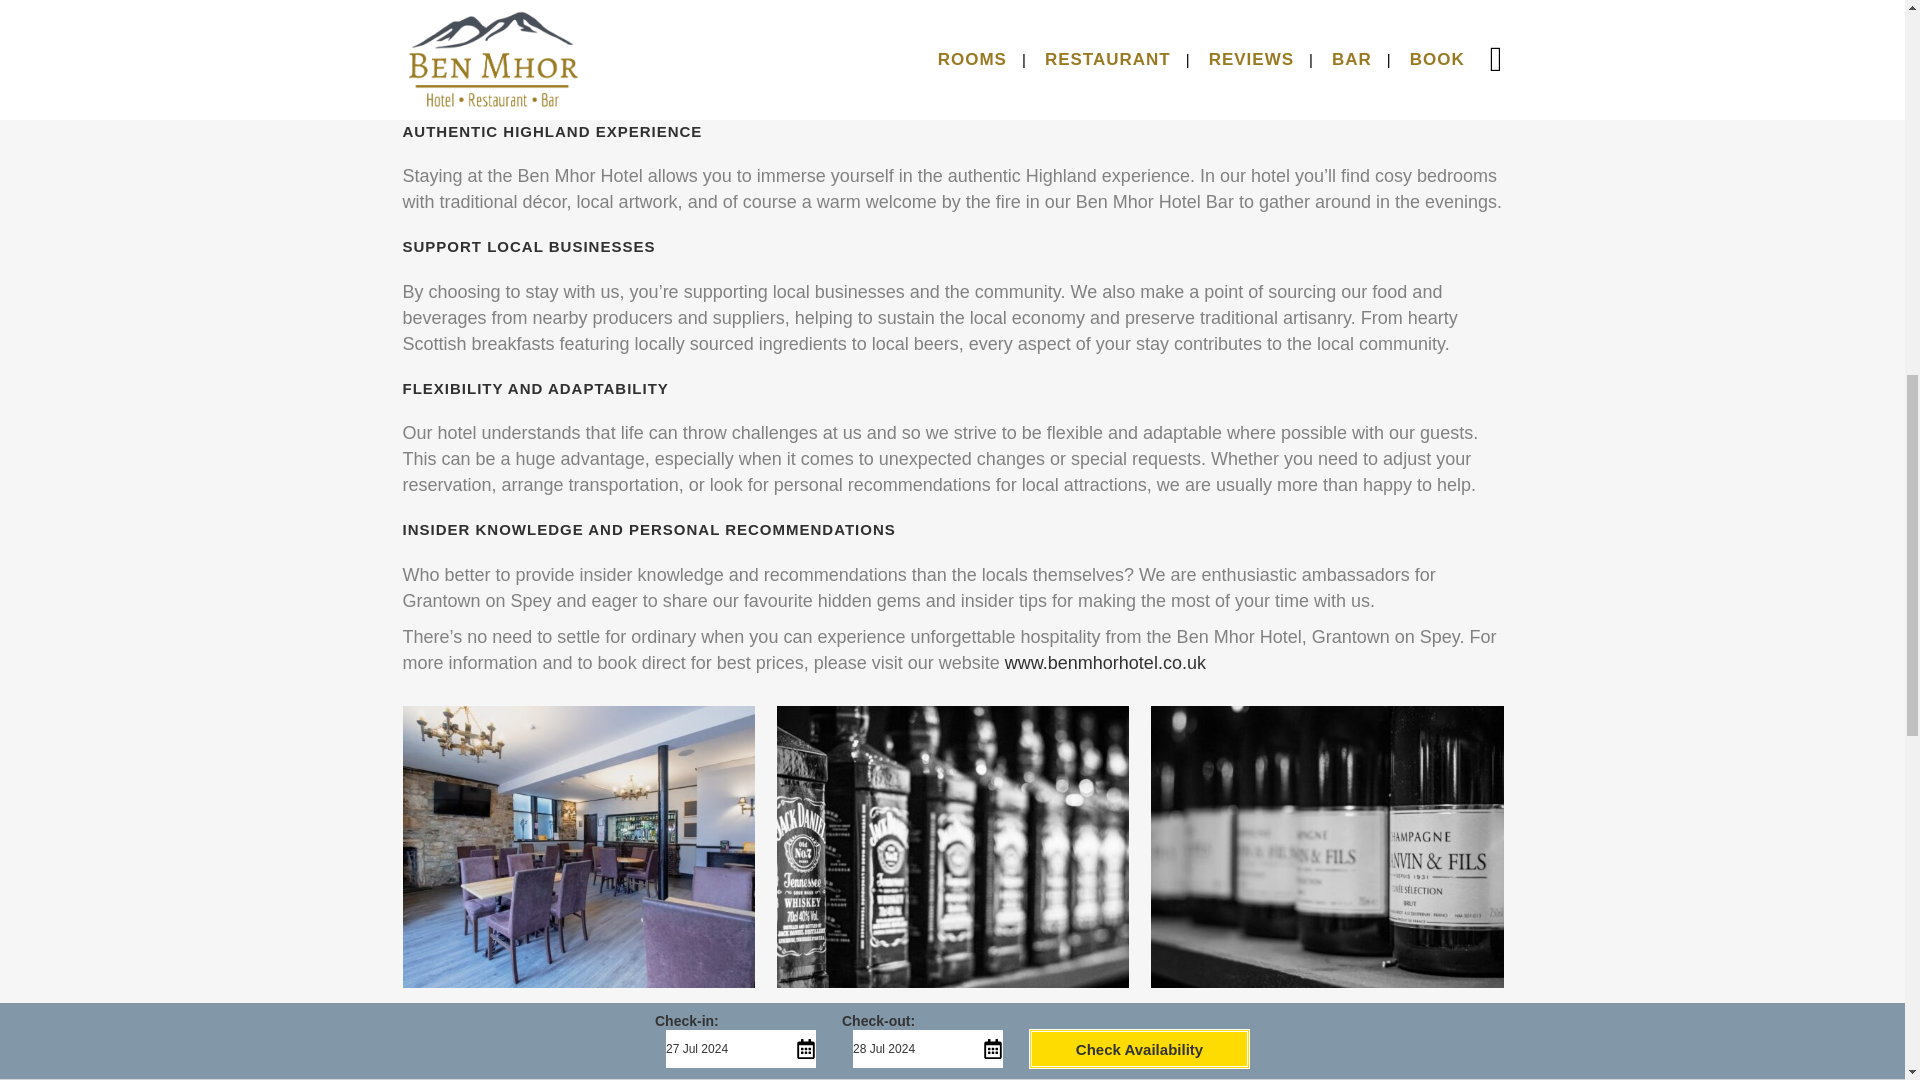  What do you see at coordinates (1326, 847) in the screenshot?
I see `bar9` at bounding box center [1326, 847].